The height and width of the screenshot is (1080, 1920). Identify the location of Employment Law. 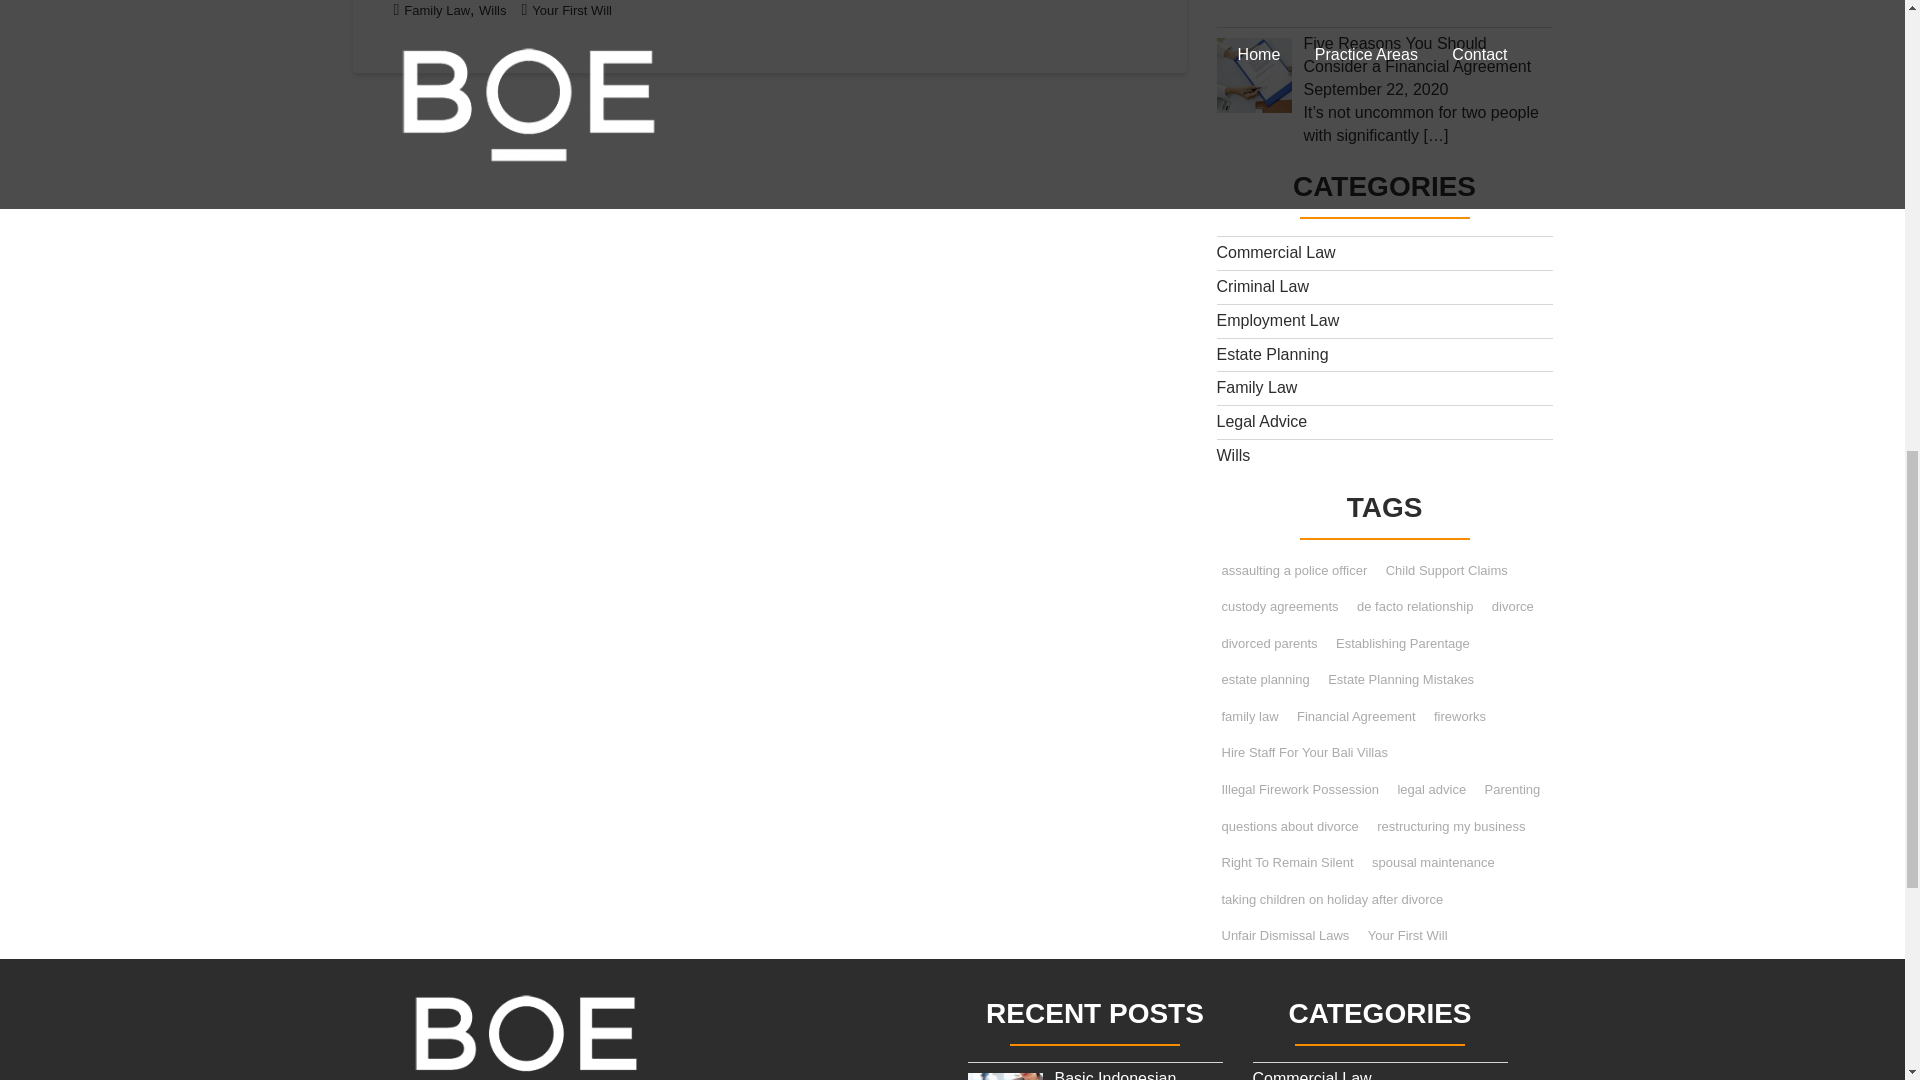
(1276, 320).